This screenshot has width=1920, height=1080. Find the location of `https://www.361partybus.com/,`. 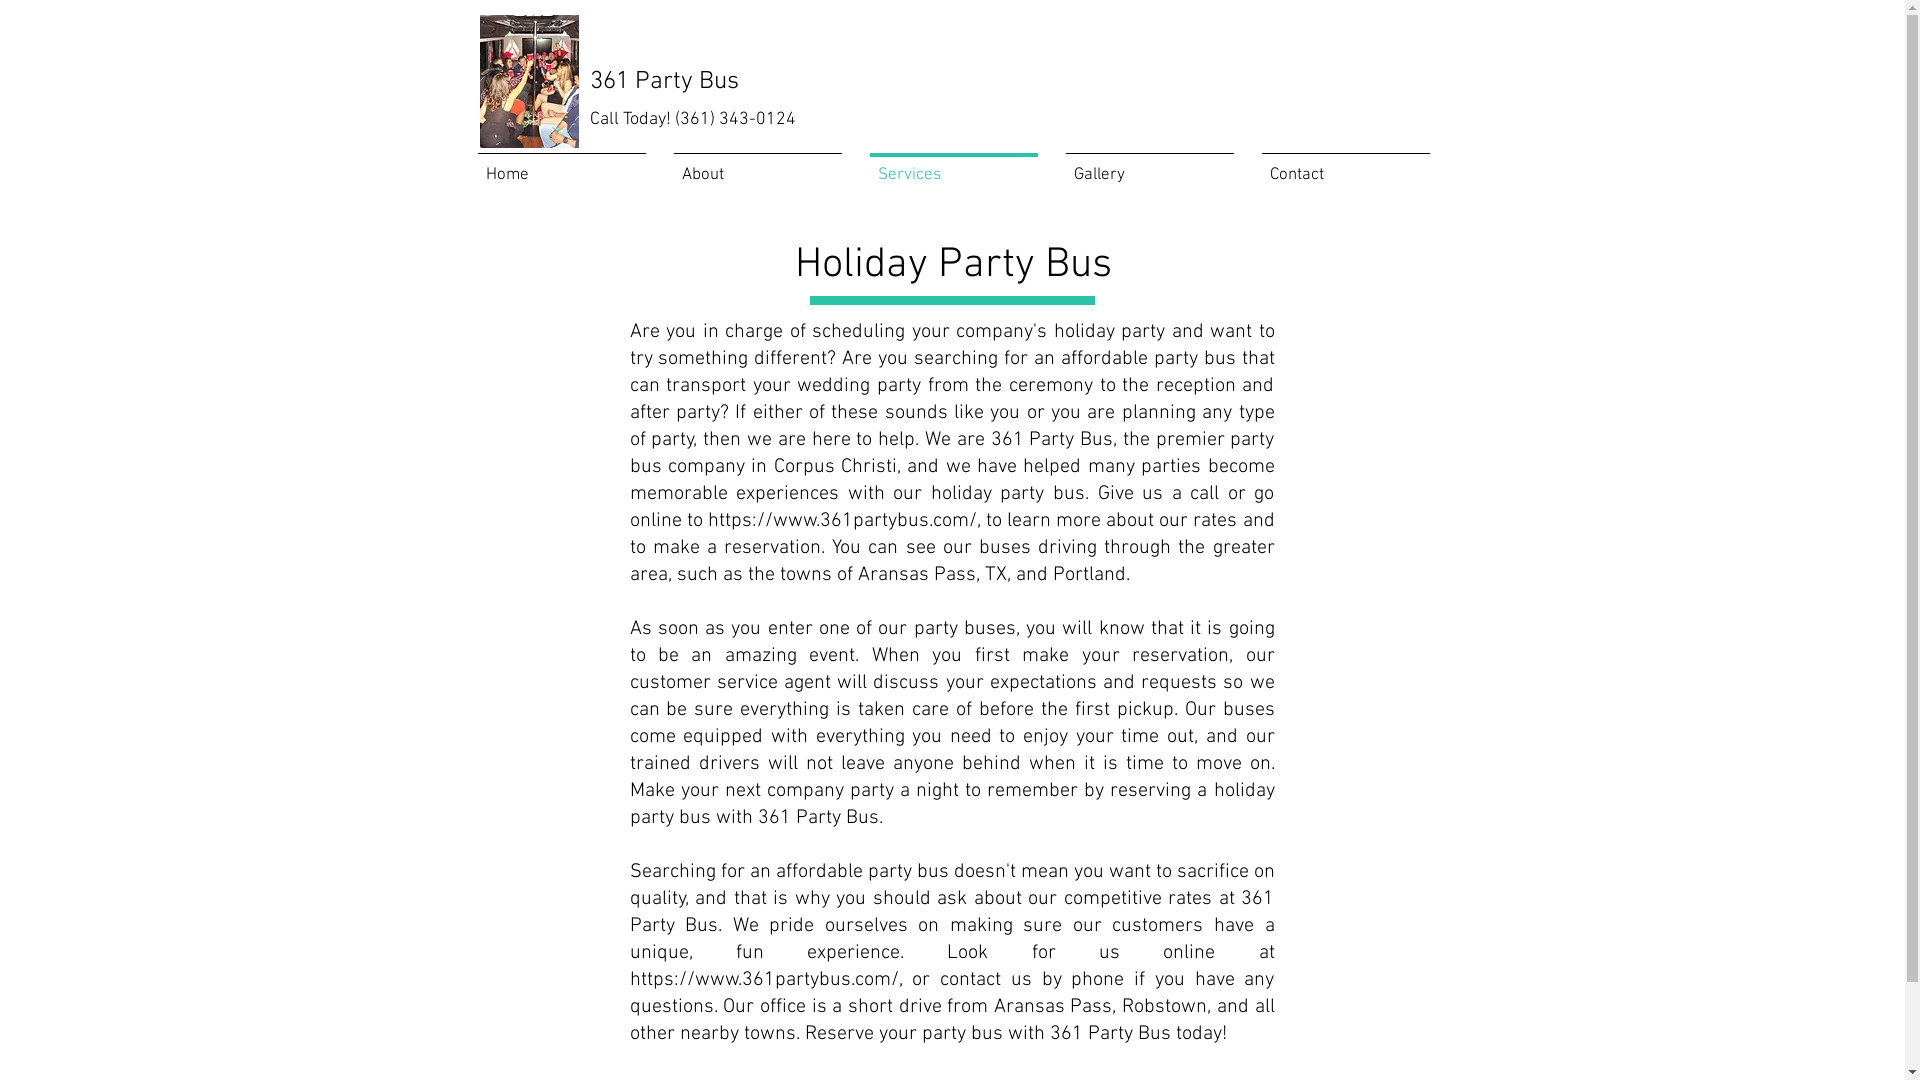

https://www.361partybus.com/, is located at coordinates (844, 520).